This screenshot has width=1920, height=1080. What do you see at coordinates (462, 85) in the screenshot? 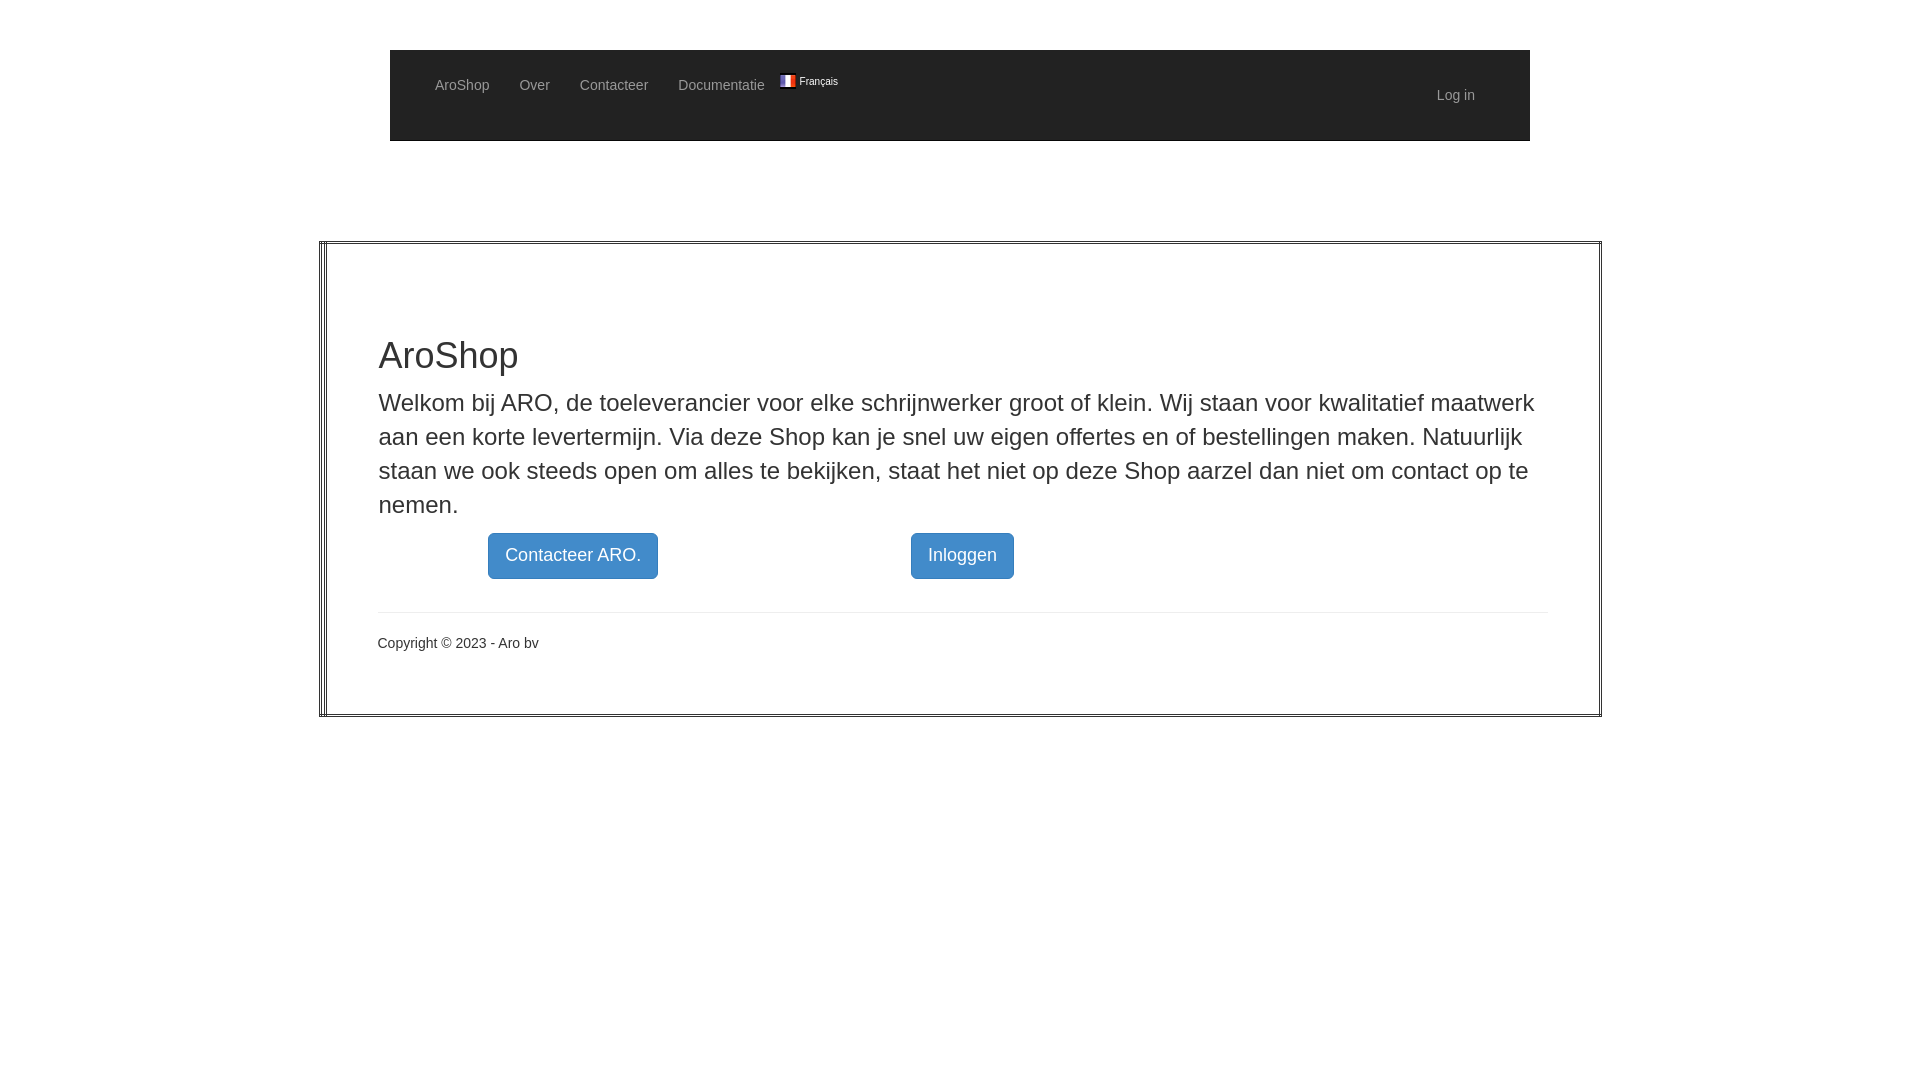
I see `AroShop` at bounding box center [462, 85].